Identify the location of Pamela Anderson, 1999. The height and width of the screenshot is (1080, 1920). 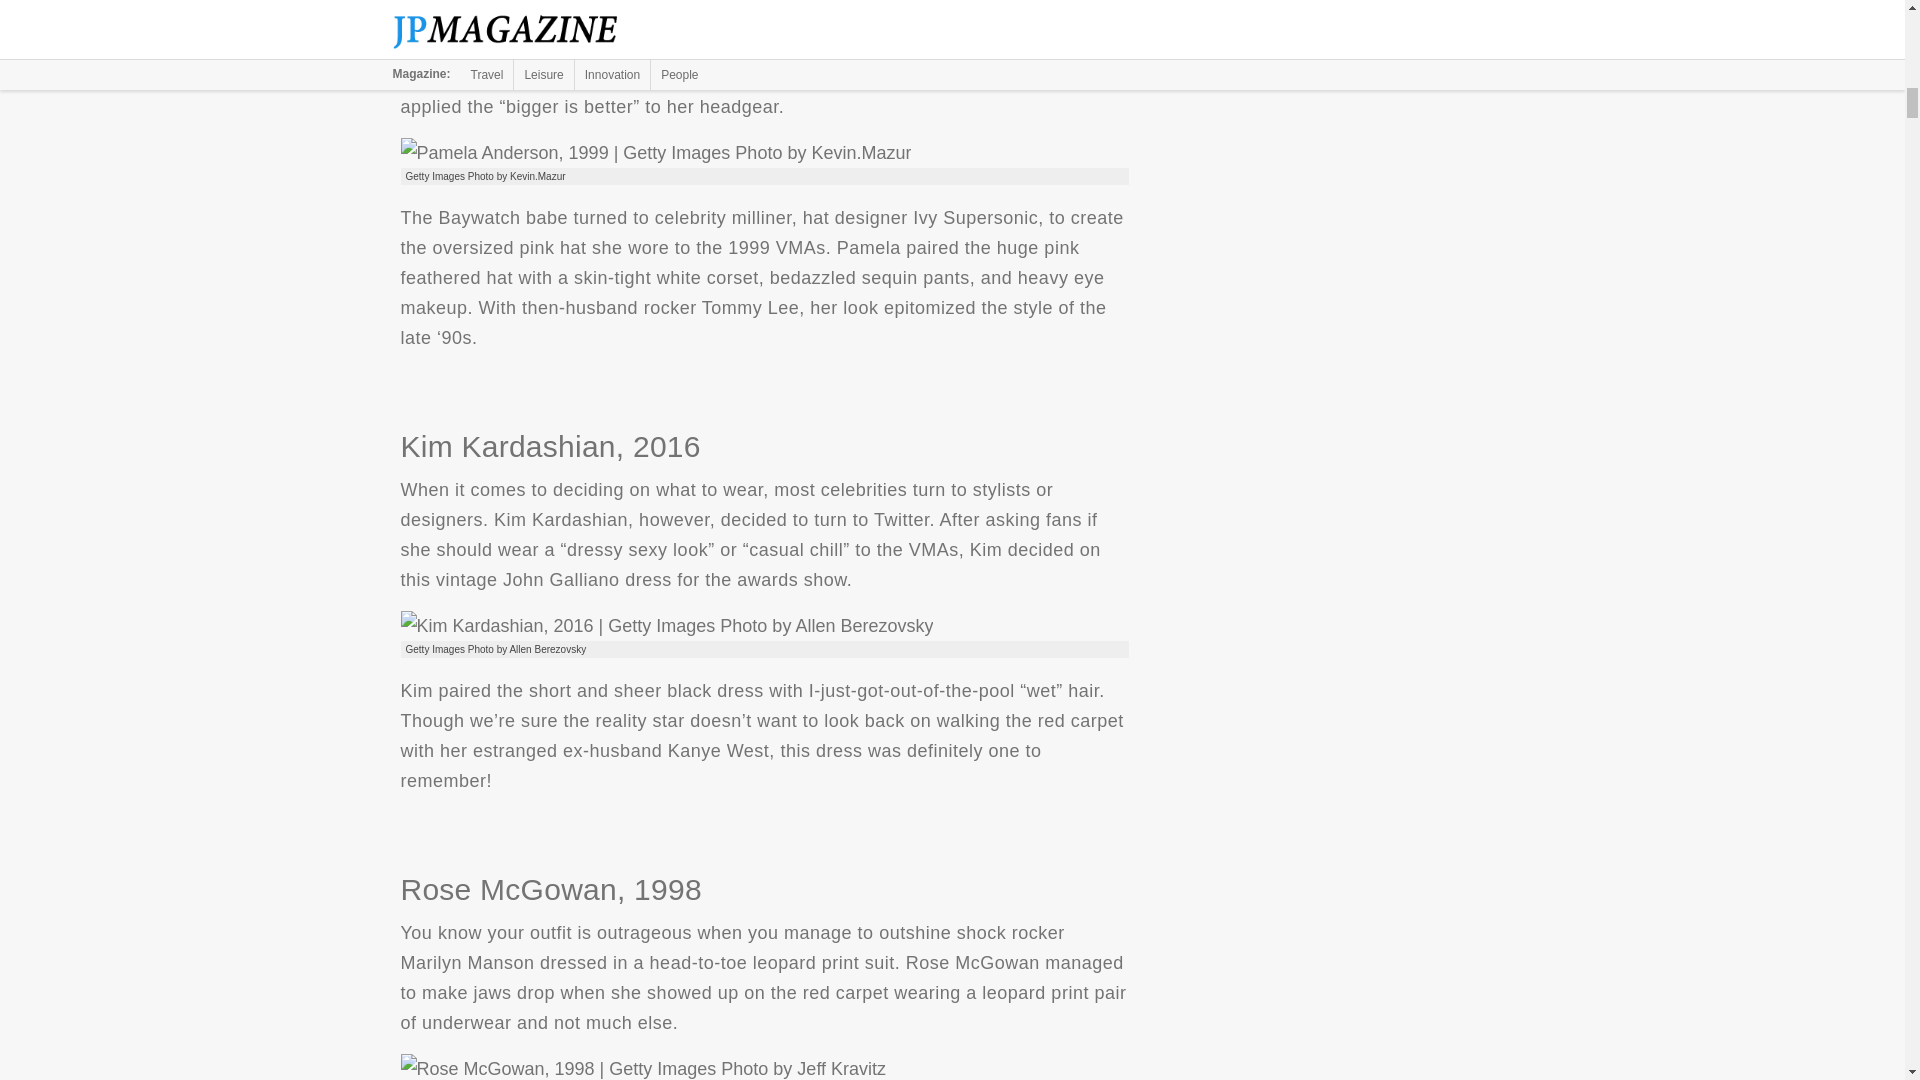
(654, 153).